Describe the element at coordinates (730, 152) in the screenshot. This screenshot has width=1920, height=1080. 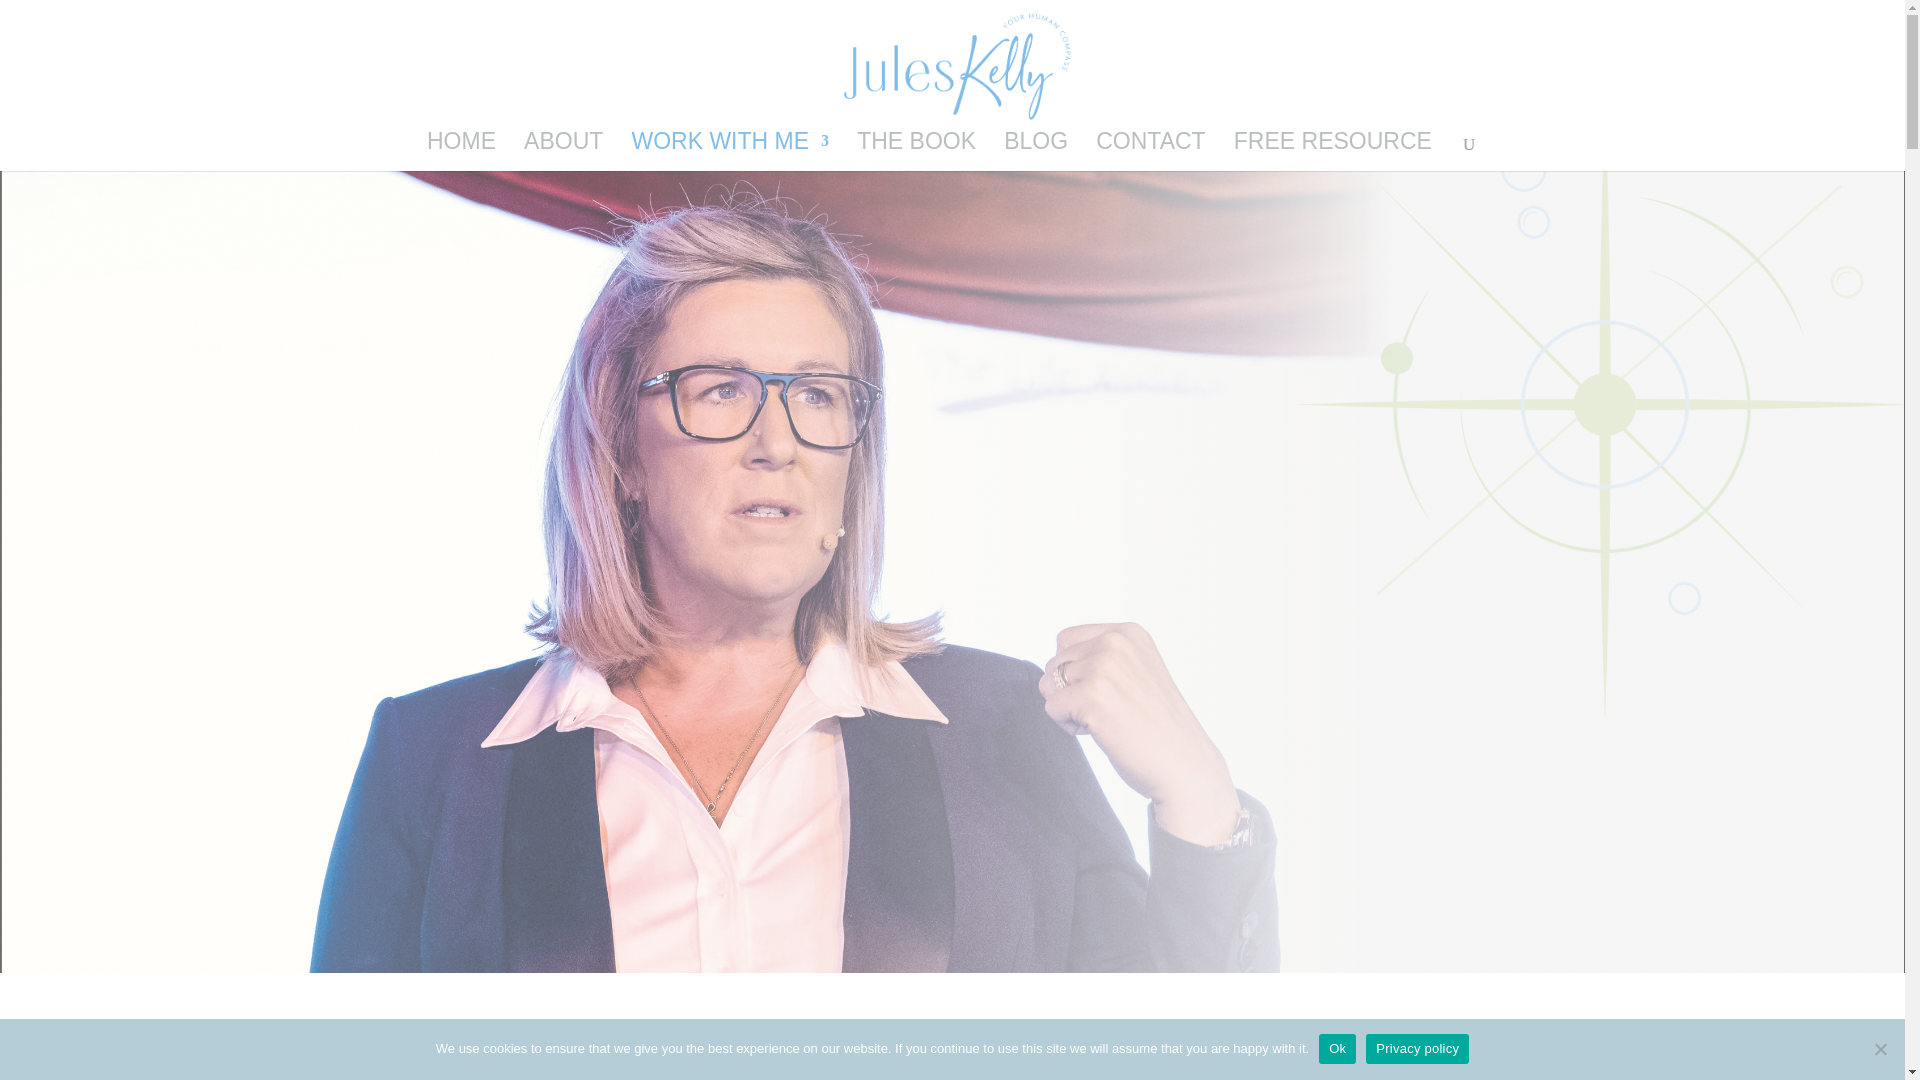
I see `WORK WITH ME` at that location.